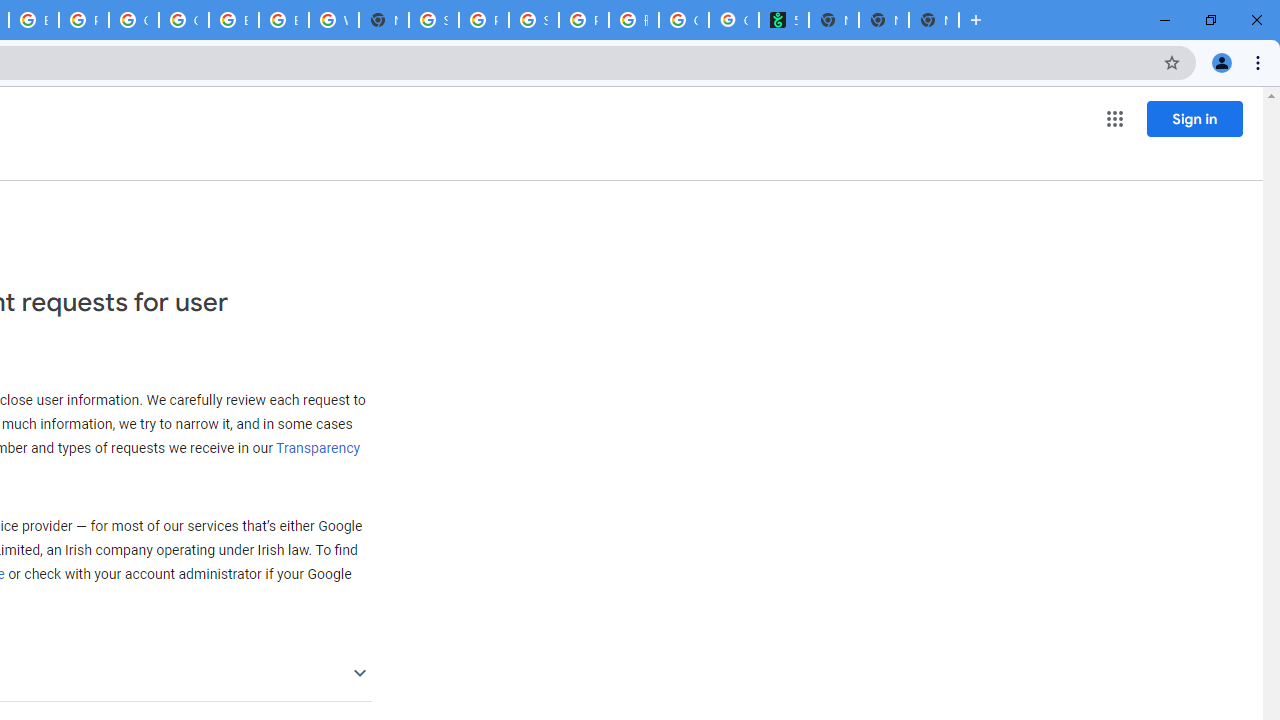 This screenshot has width=1280, height=720. Describe the element at coordinates (434, 20) in the screenshot. I see `Sign in - Google Accounts` at that location.